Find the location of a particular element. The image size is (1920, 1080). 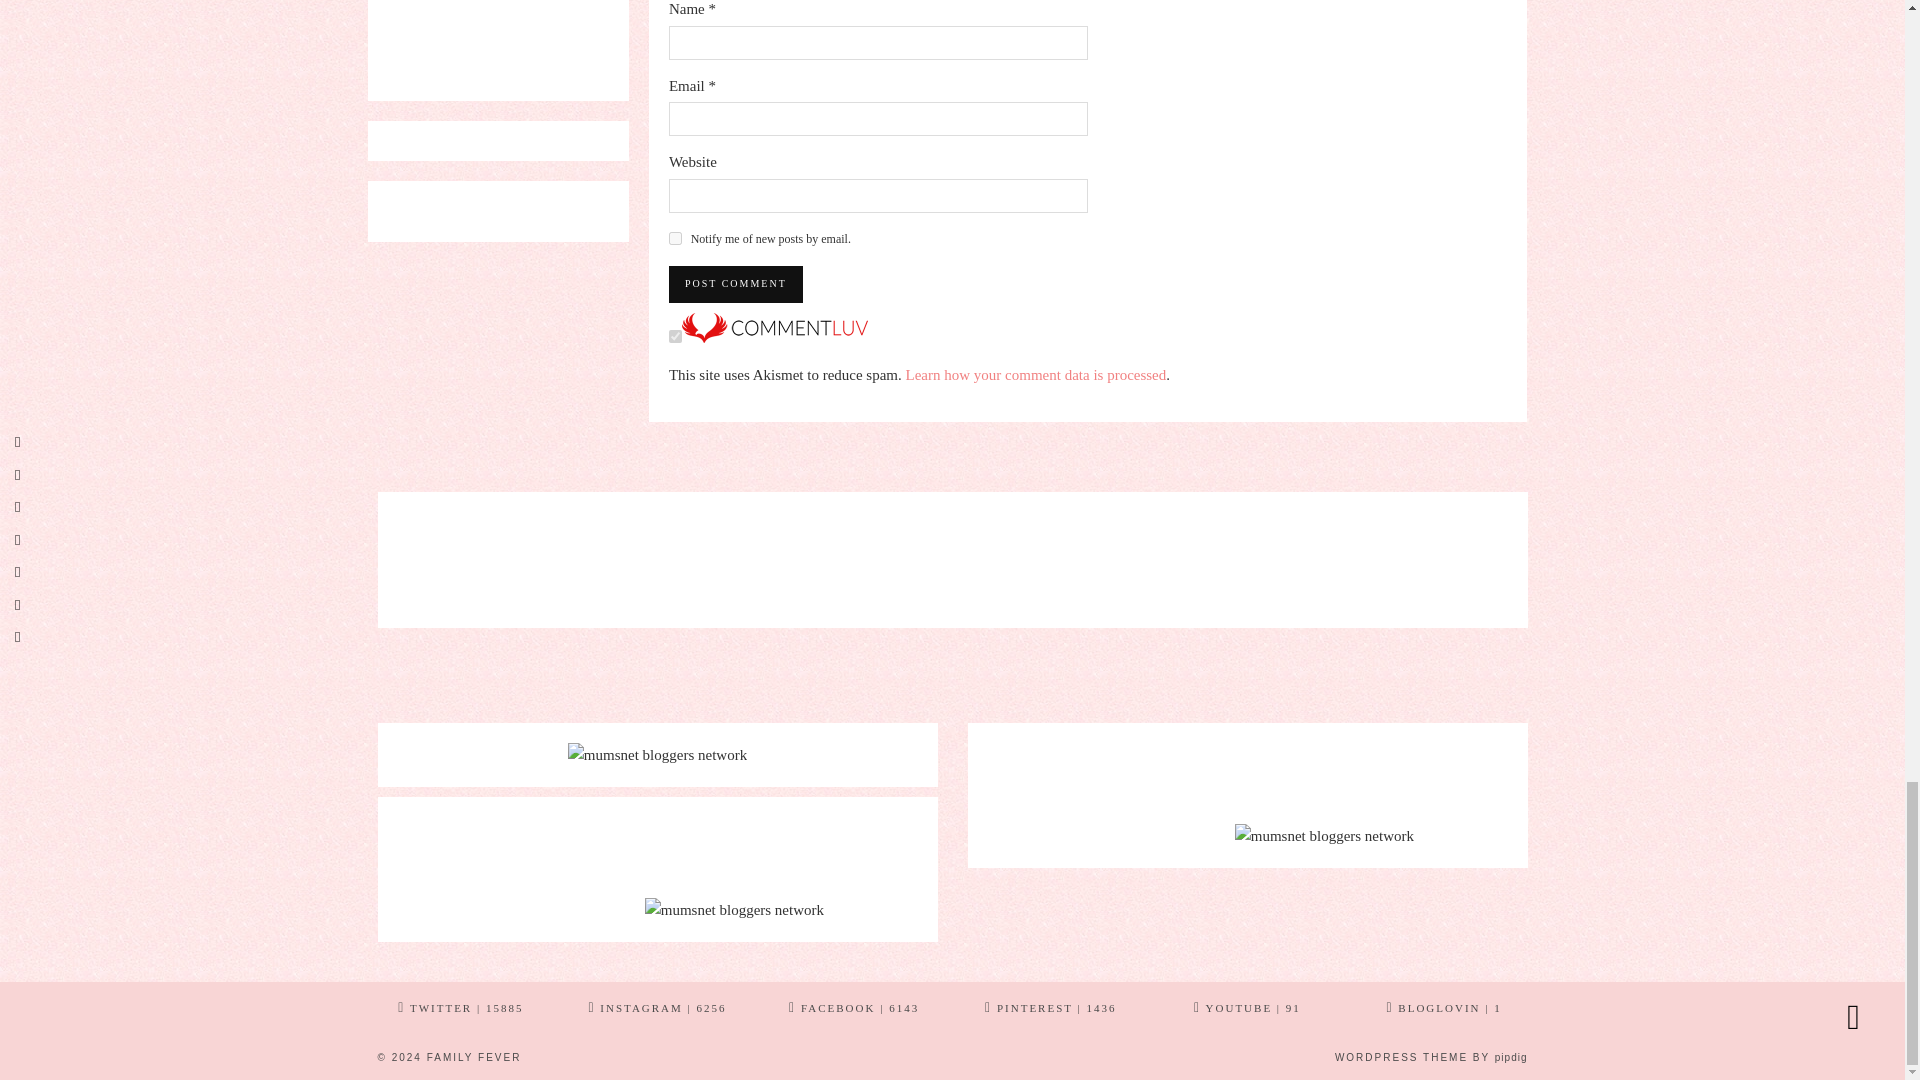

on is located at coordinates (674, 336).